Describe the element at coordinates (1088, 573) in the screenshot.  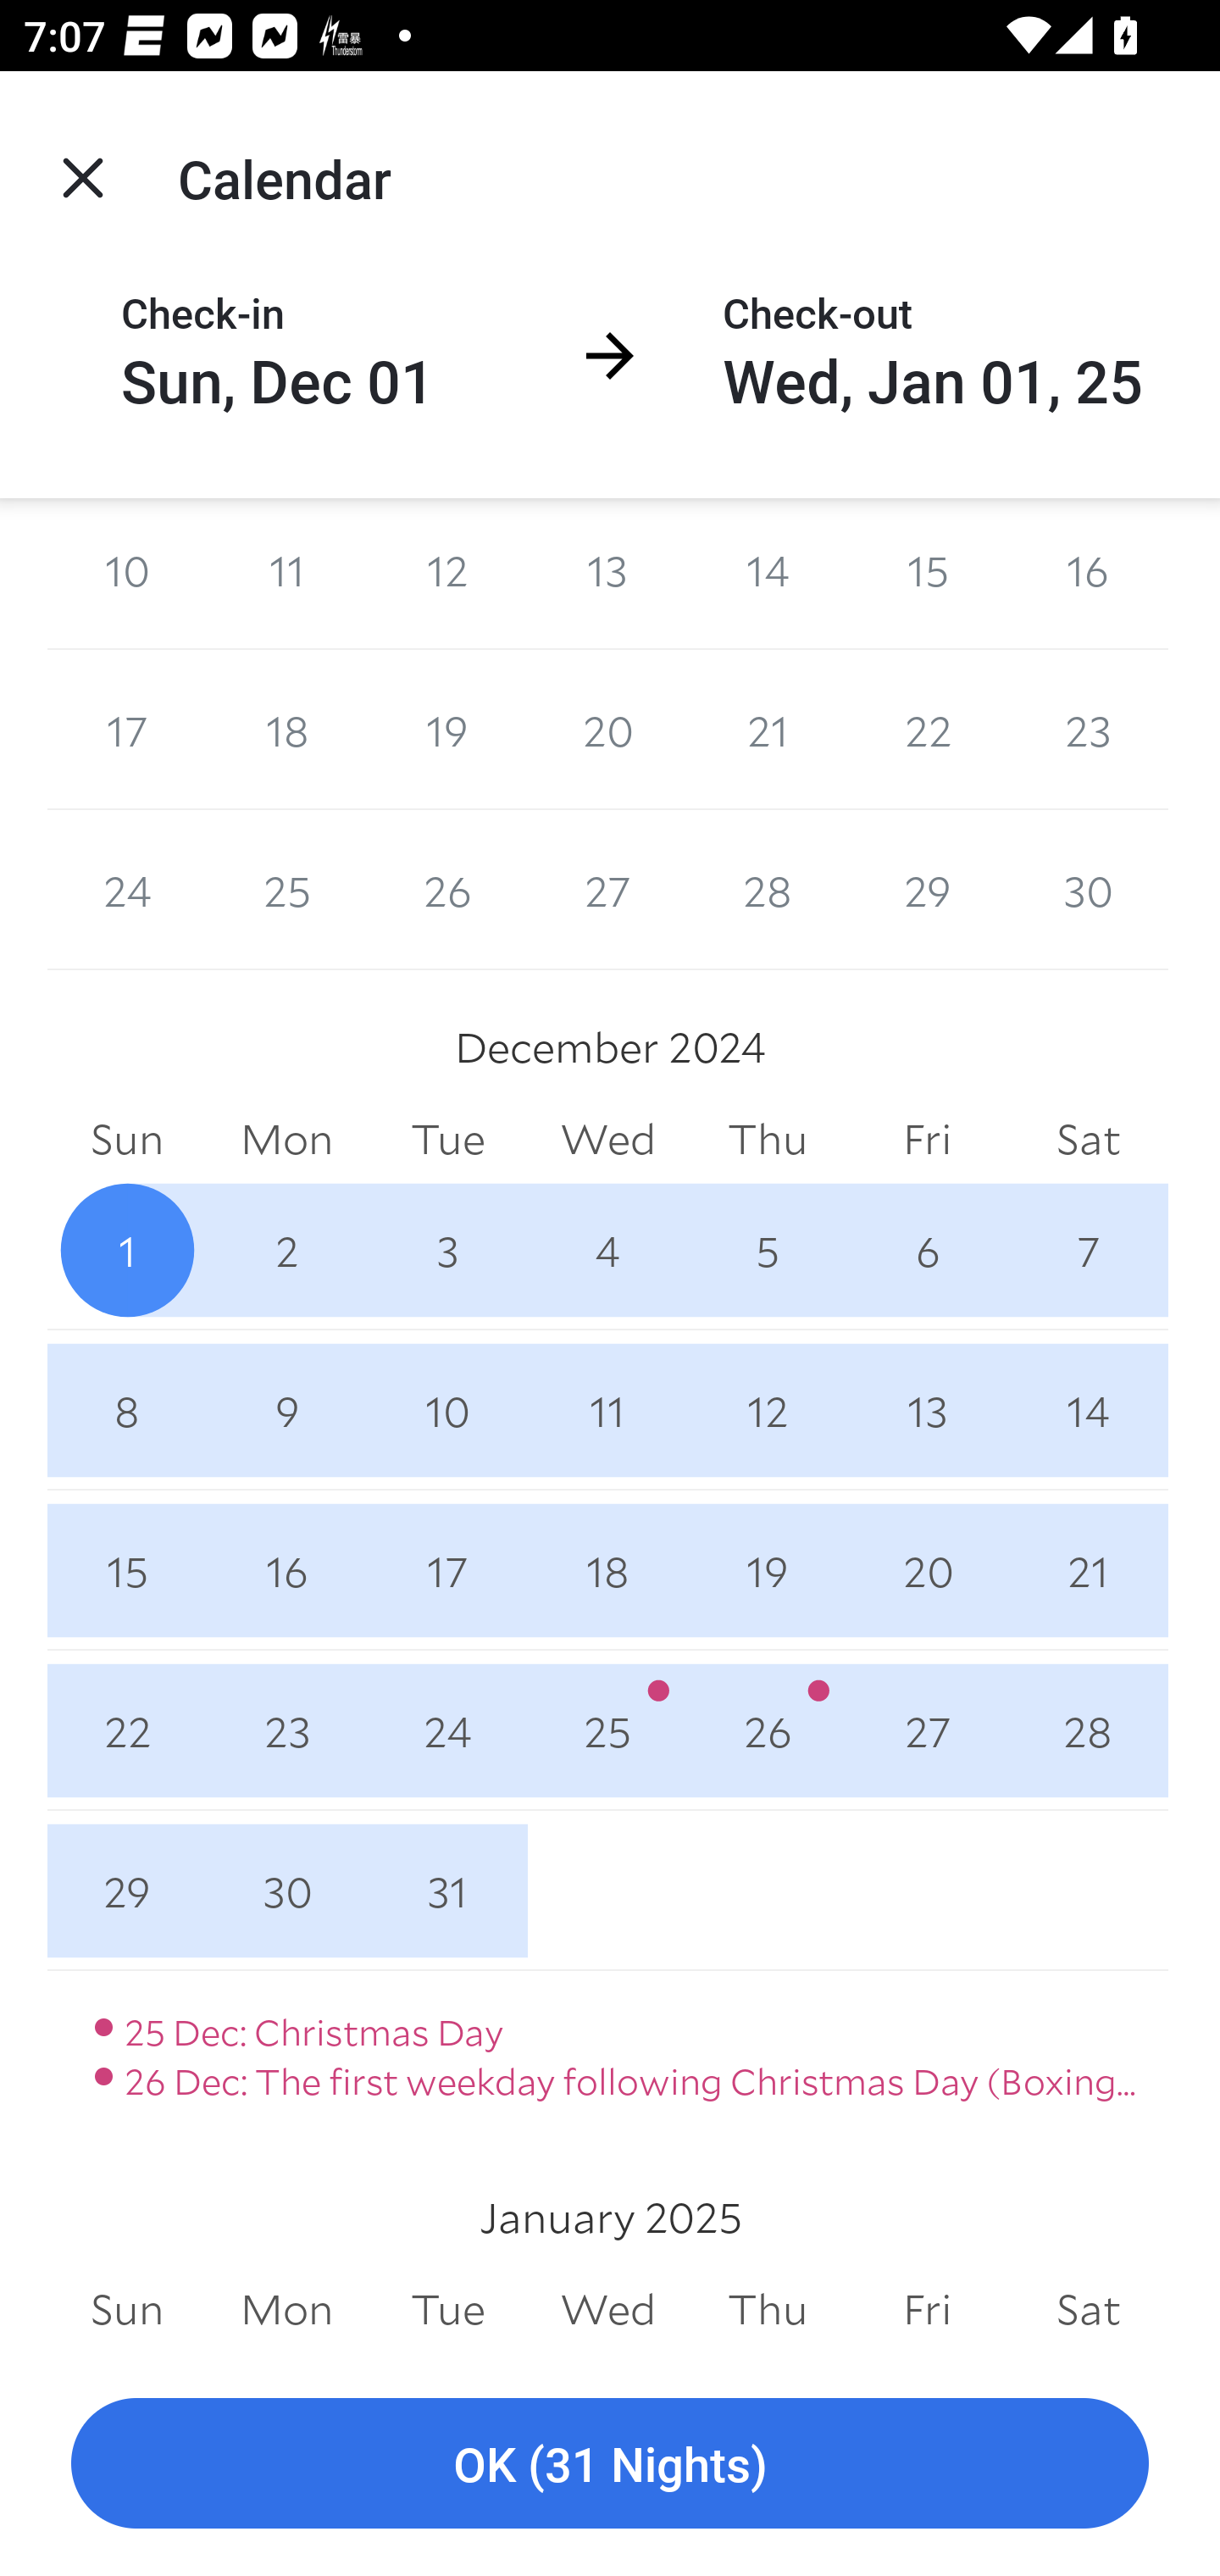
I see `16 16 November 2024` at that location.